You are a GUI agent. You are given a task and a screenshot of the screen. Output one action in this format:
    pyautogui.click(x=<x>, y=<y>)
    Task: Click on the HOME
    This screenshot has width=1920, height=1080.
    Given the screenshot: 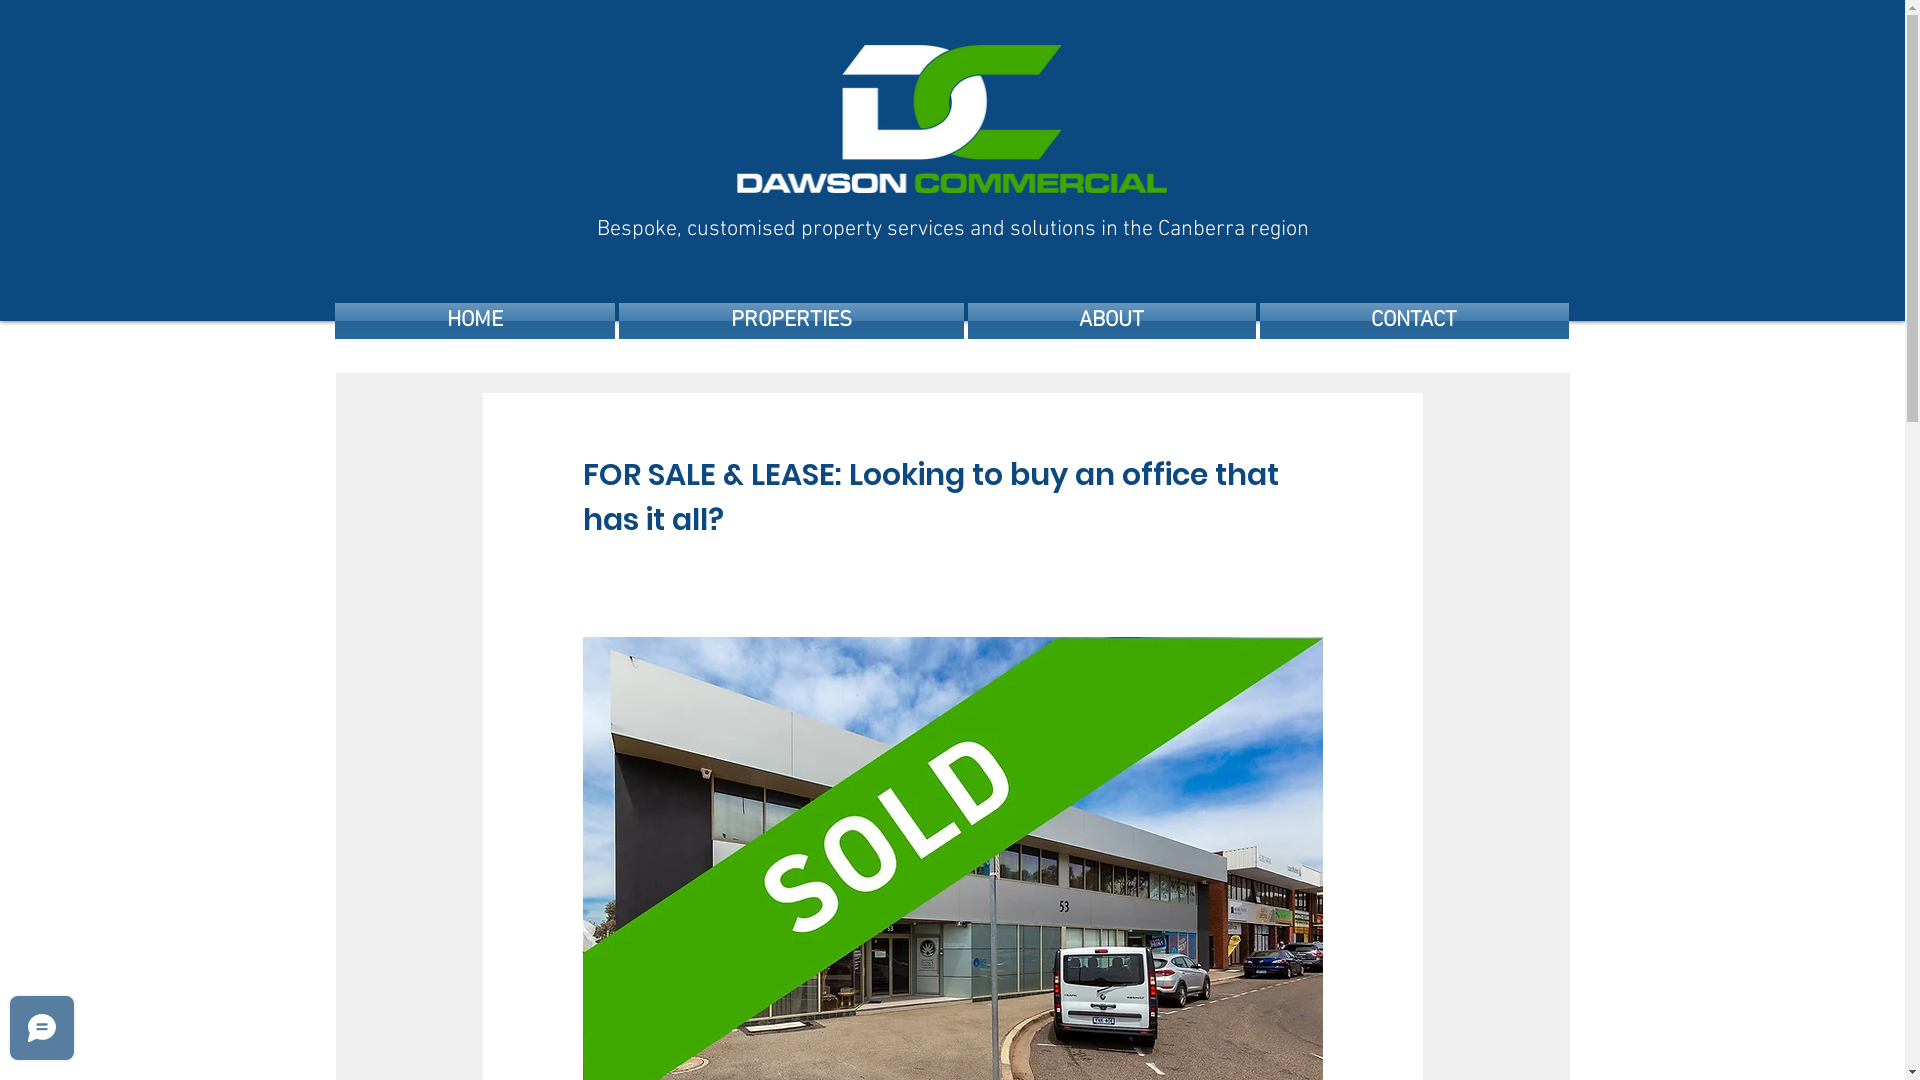 What is the action you would take?
    pyautogui.click(x=475, y=321)
    